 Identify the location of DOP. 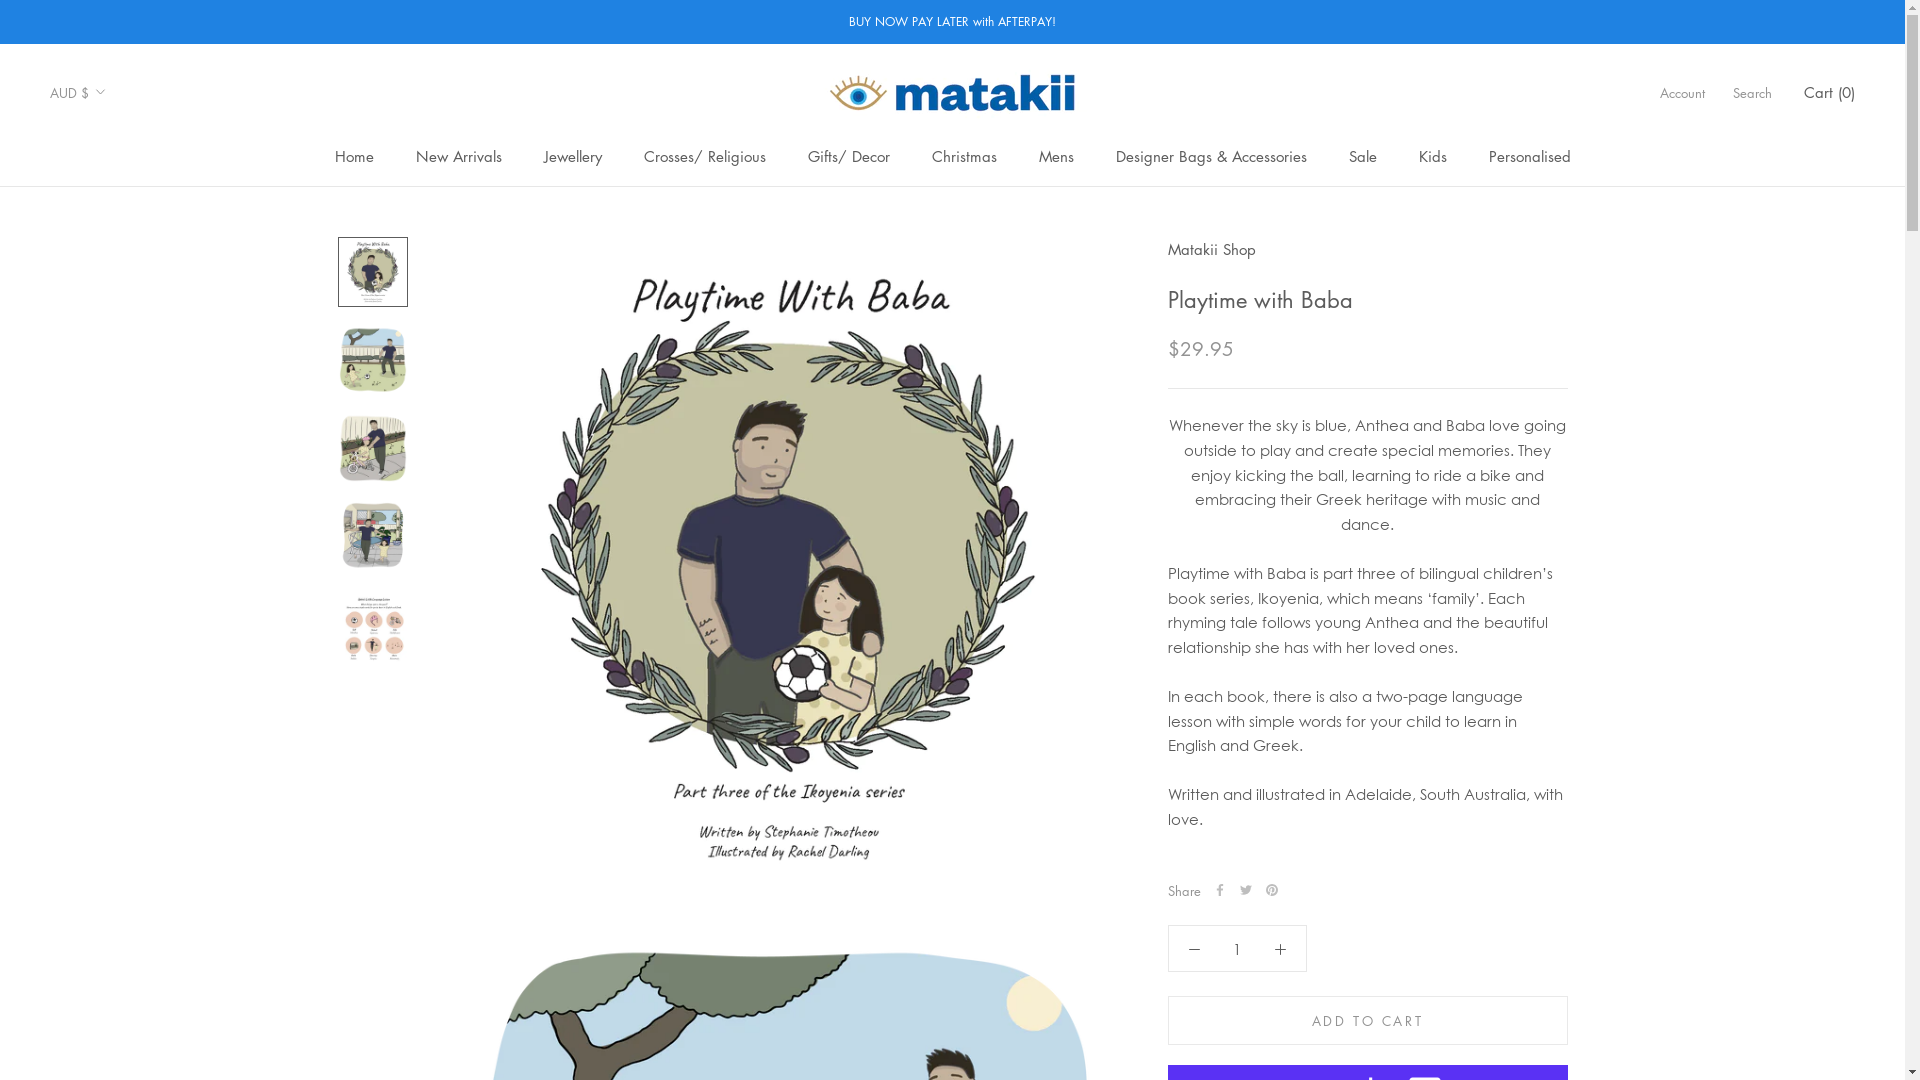
(111, 988).